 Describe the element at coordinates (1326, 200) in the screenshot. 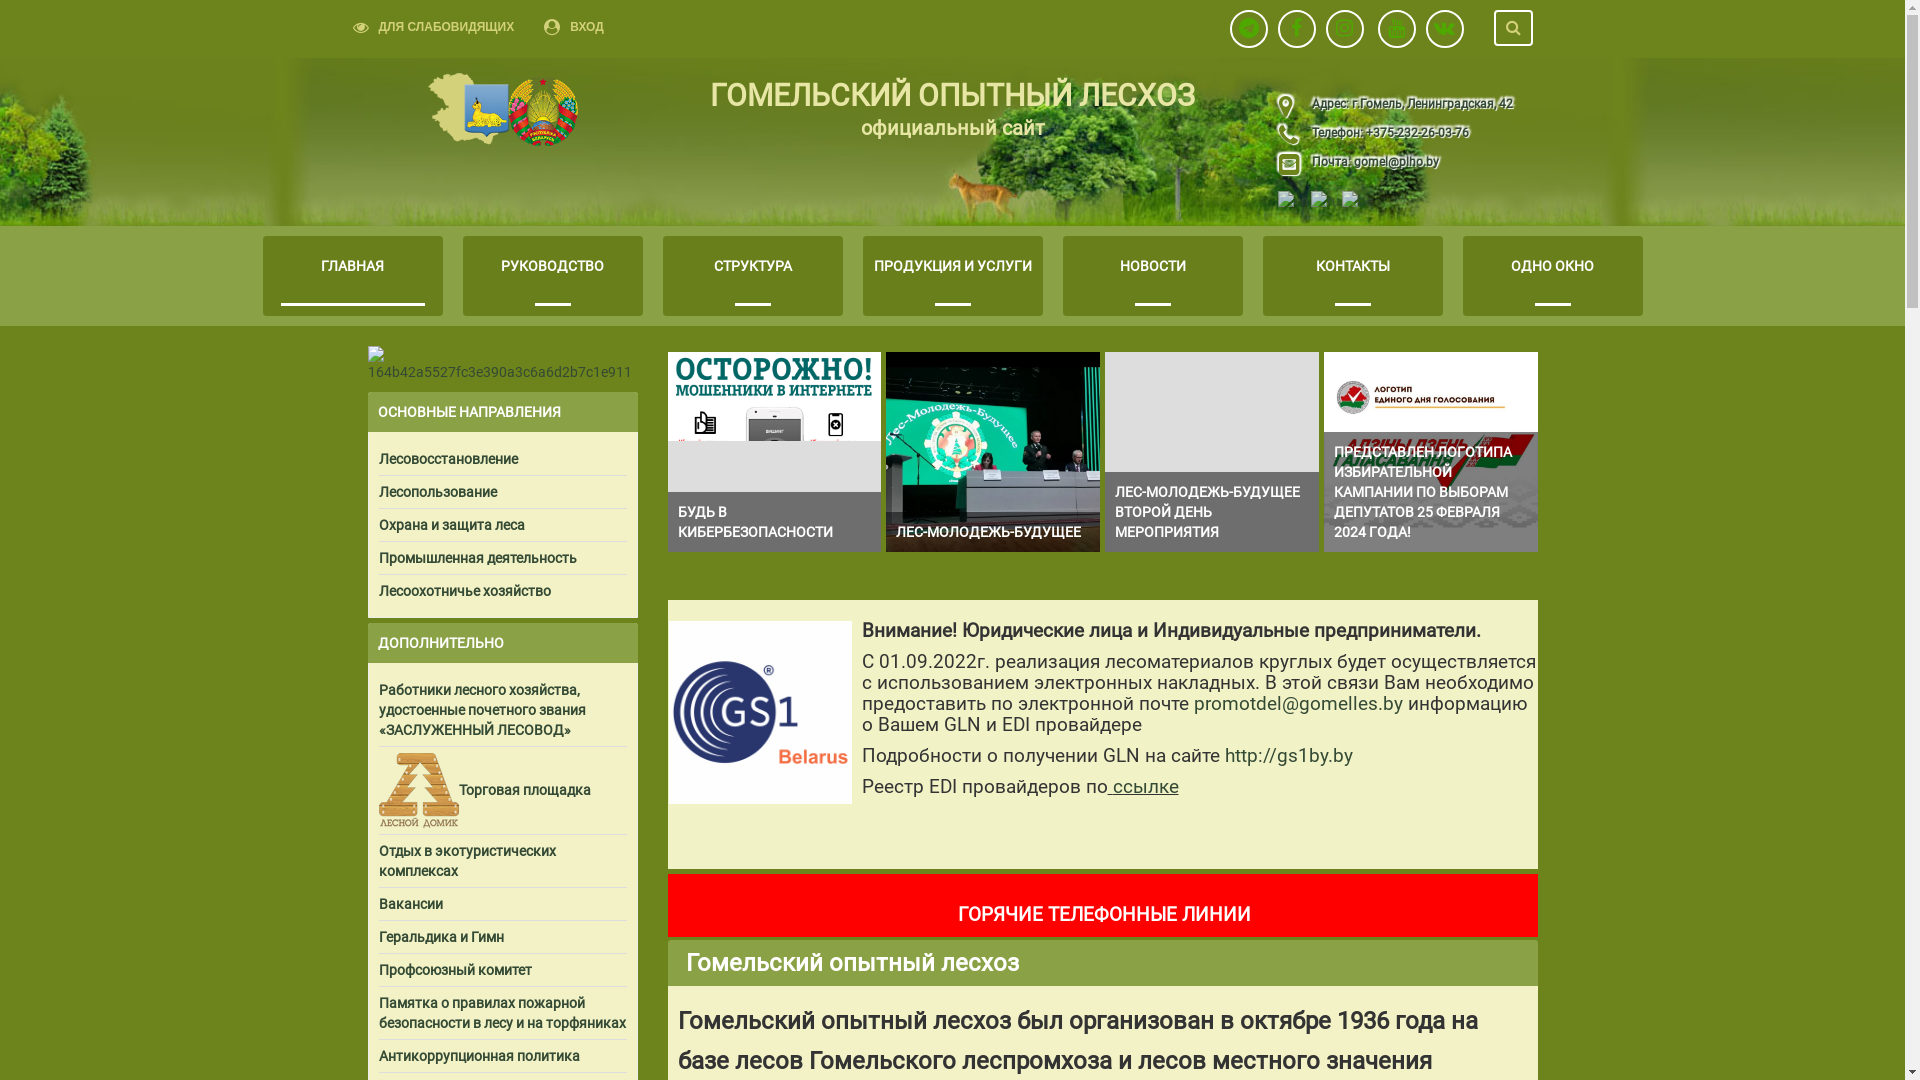

I see `Russian` at that location.